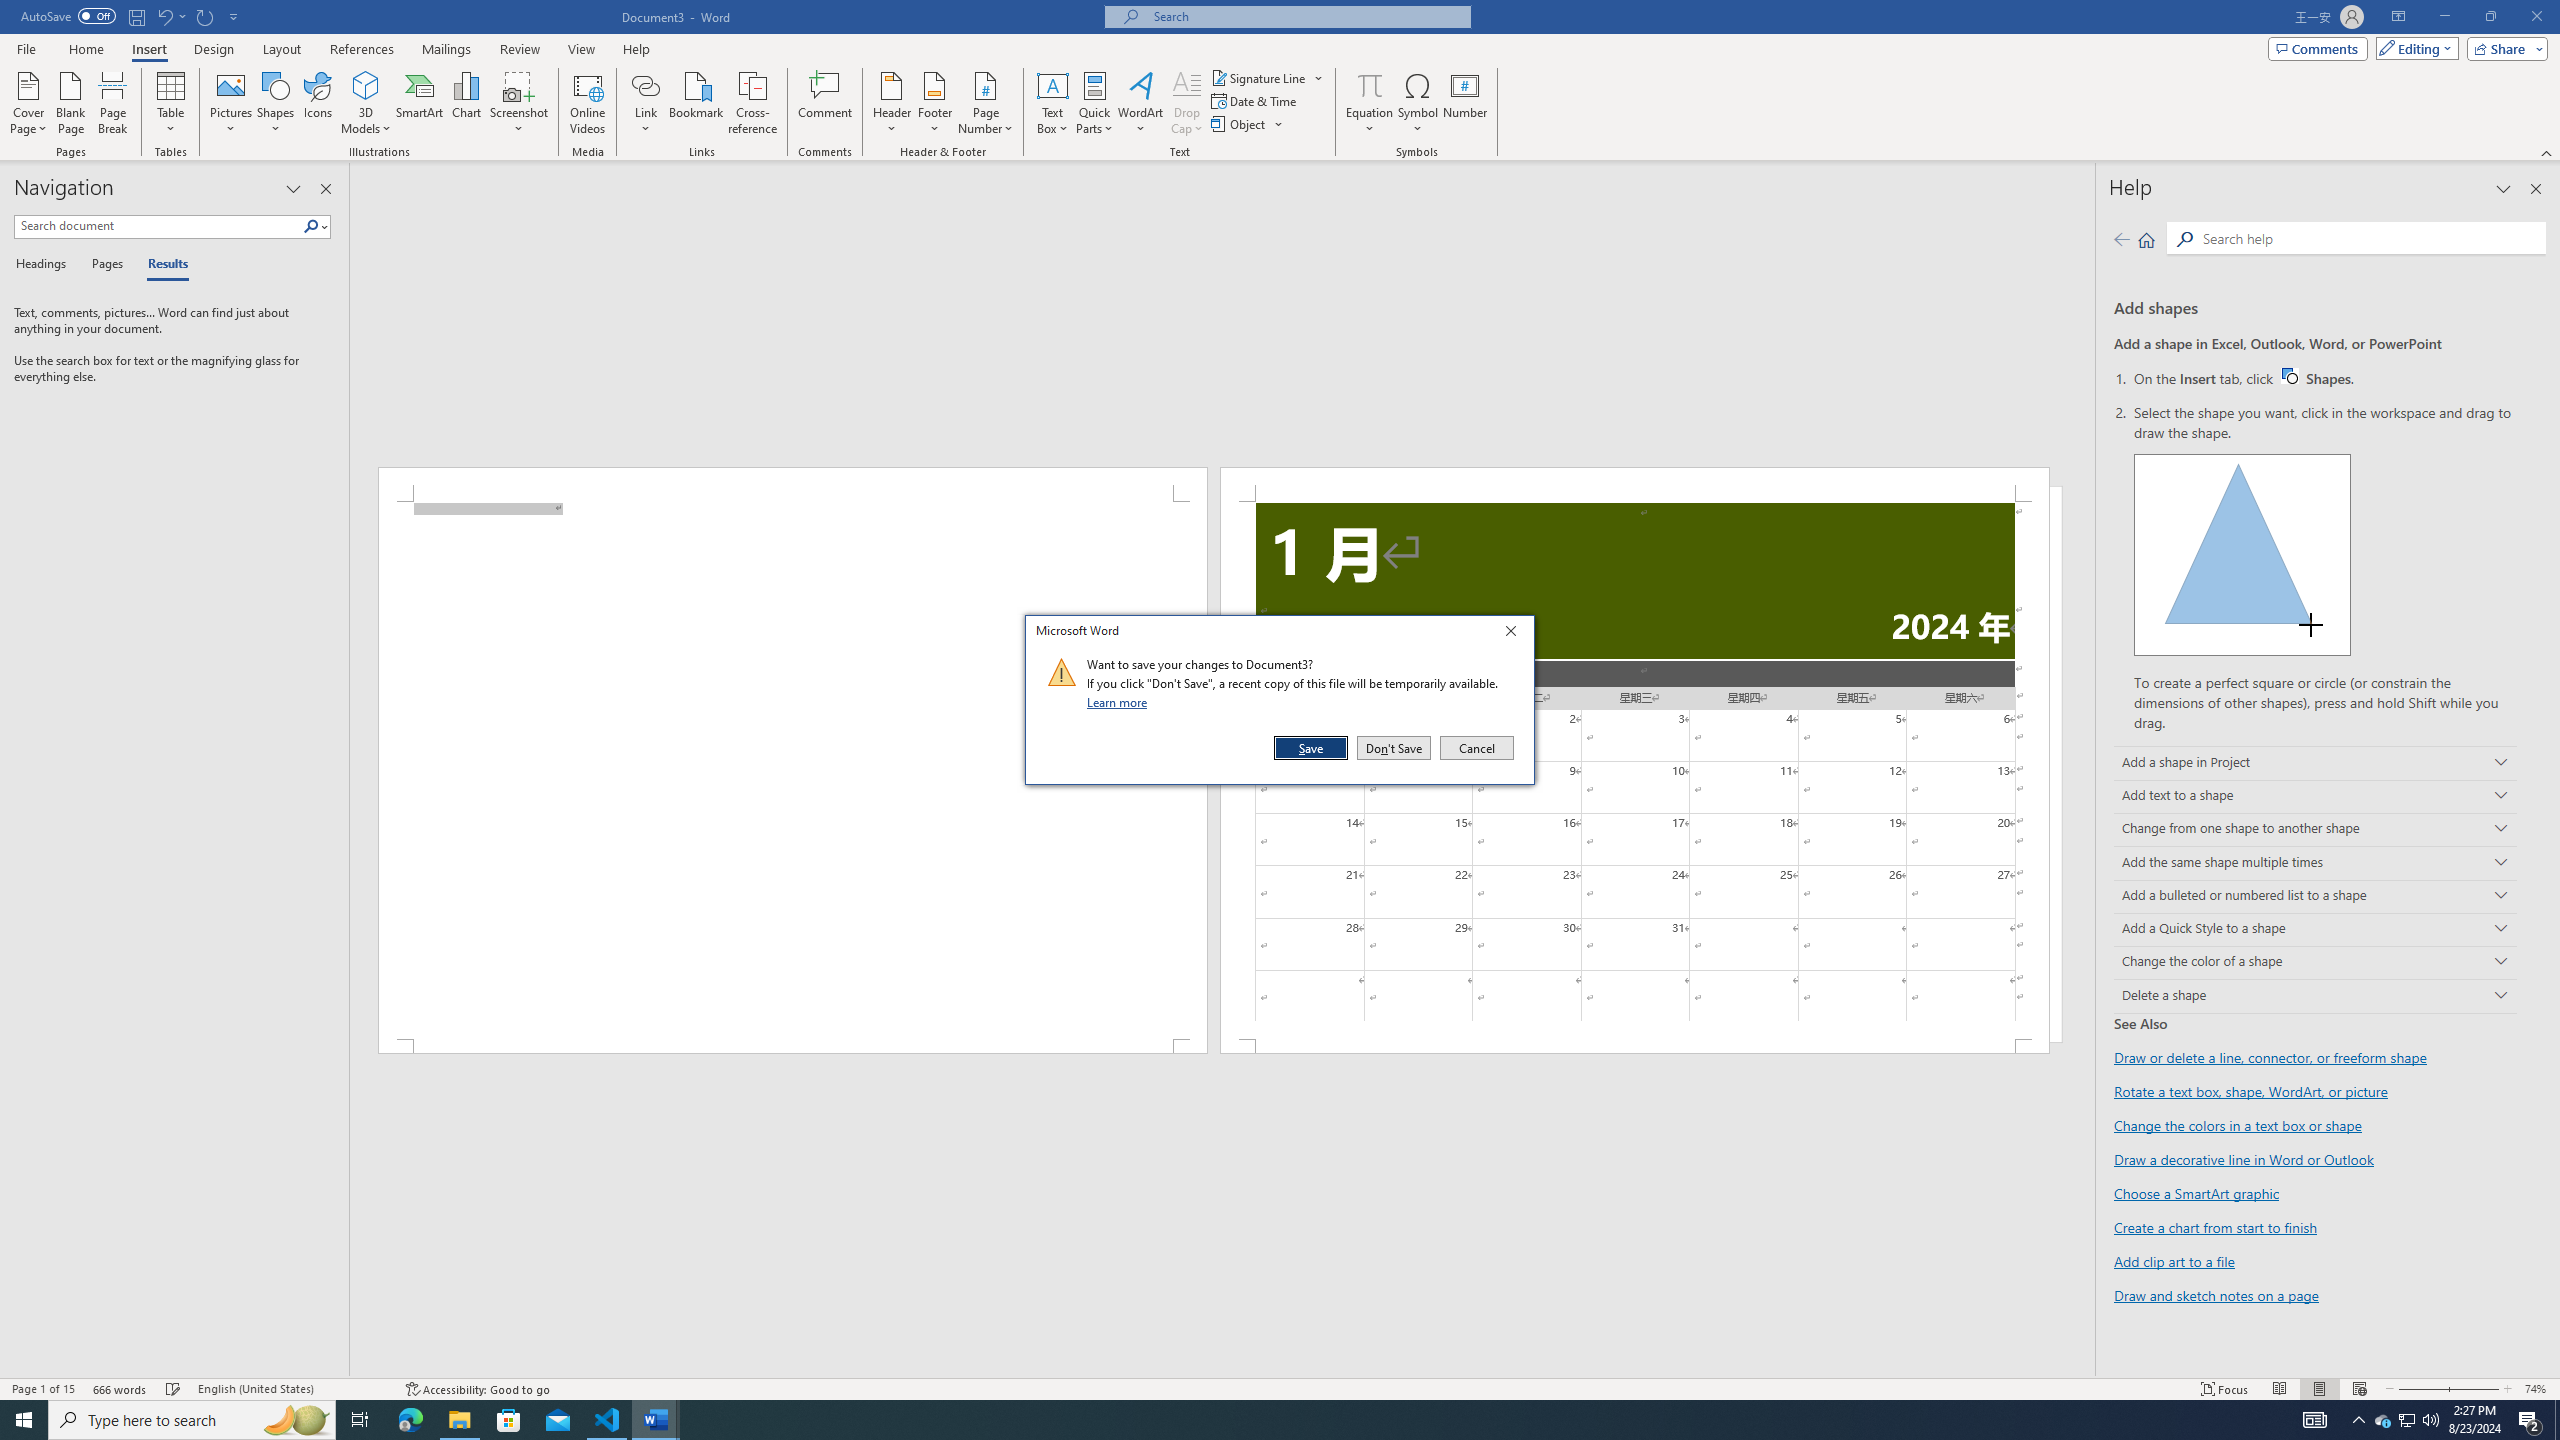 This screenshot has width=2560, height=1440. Describe the element at coordinates (2289, 376) in the screenshot. I see `Word W32 Shapes button icon` at that location.